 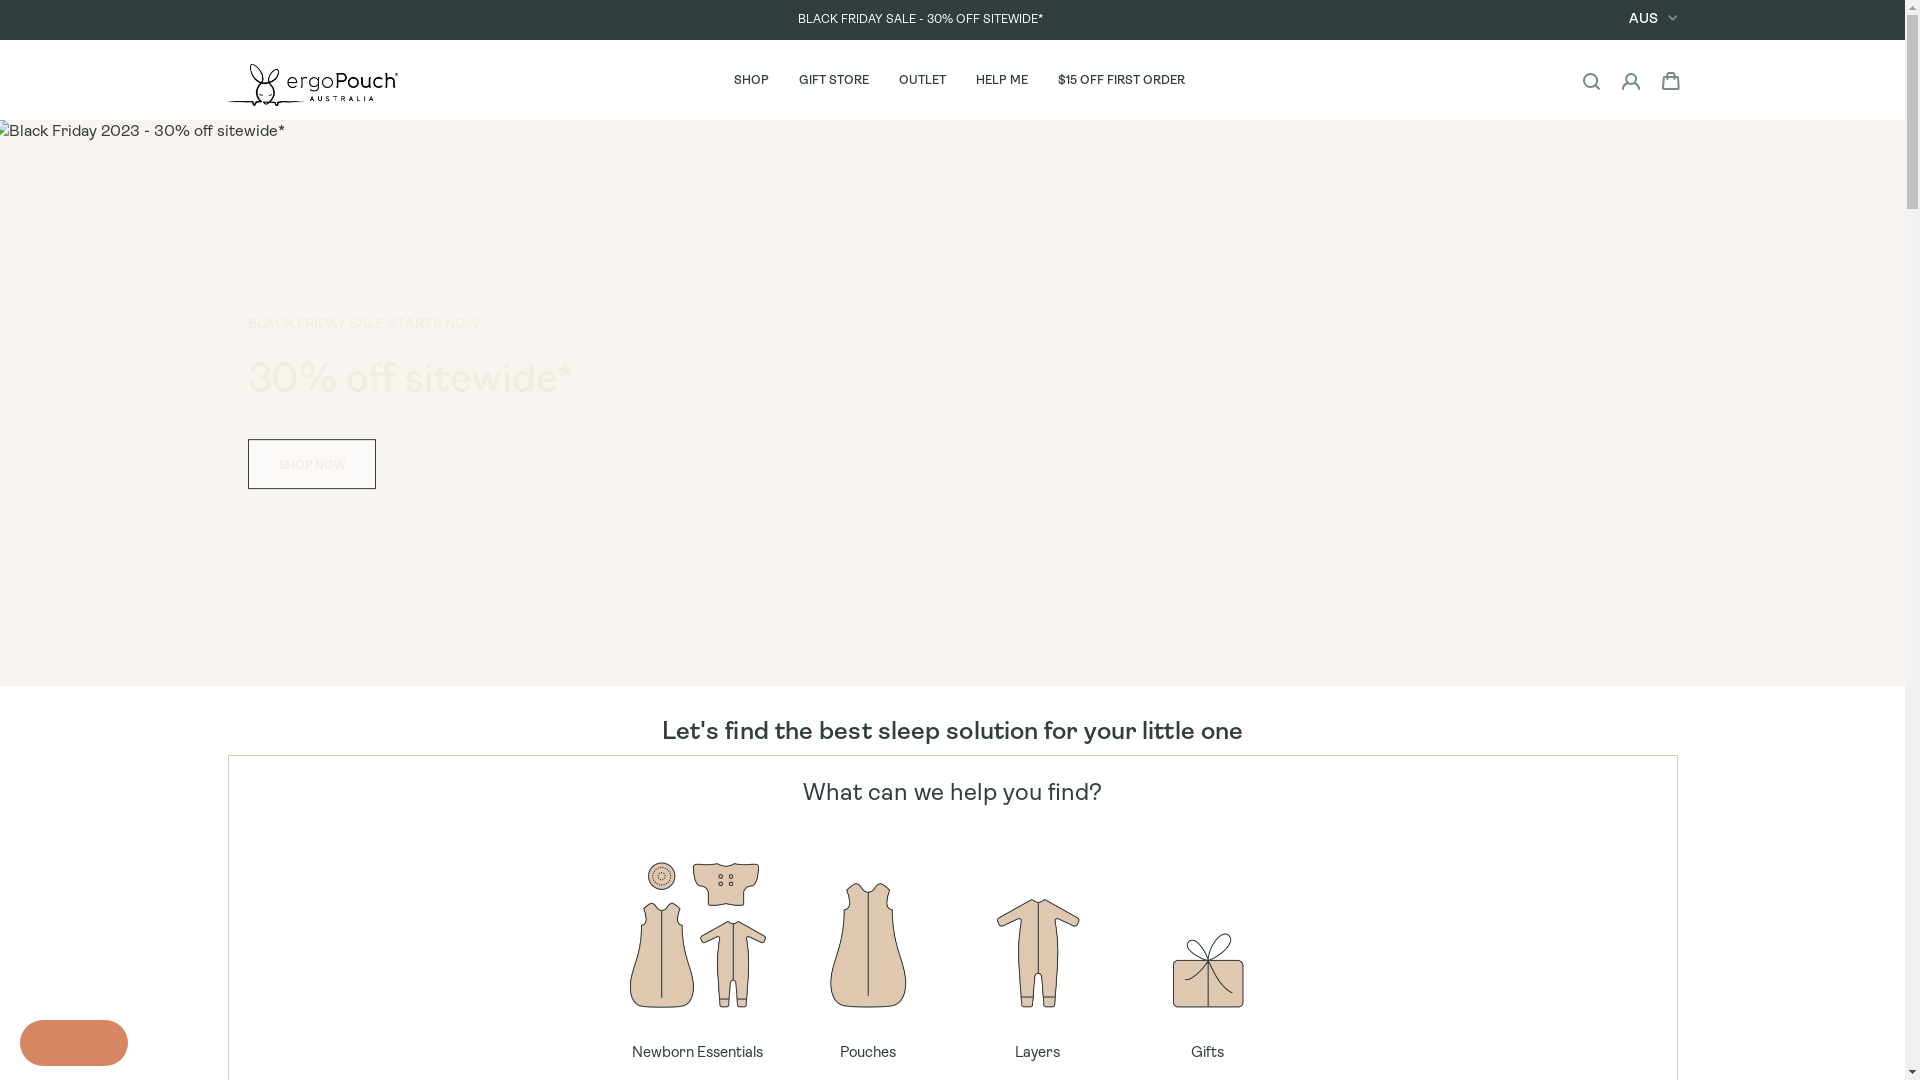 I want to click on SHOP NOW, so click(x=312, y=464).